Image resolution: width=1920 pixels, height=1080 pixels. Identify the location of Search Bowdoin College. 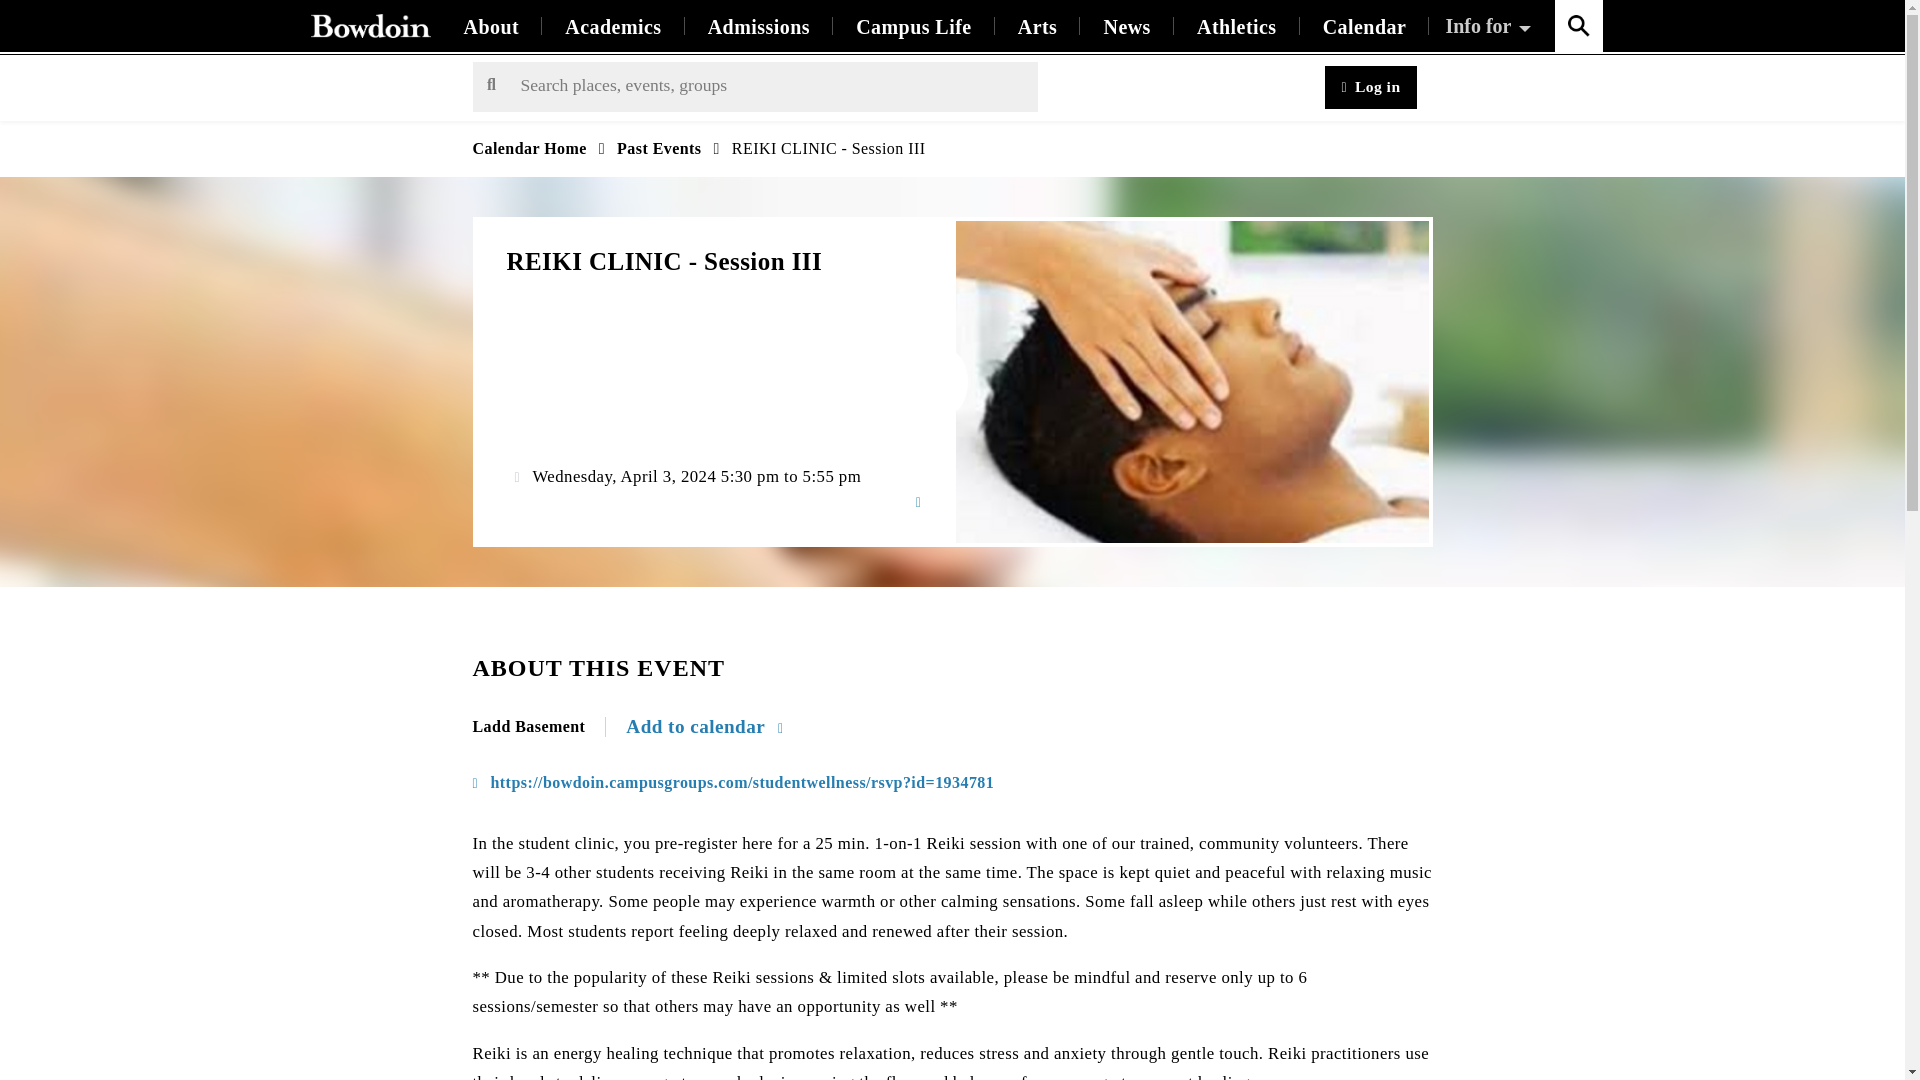
(1577, 26).